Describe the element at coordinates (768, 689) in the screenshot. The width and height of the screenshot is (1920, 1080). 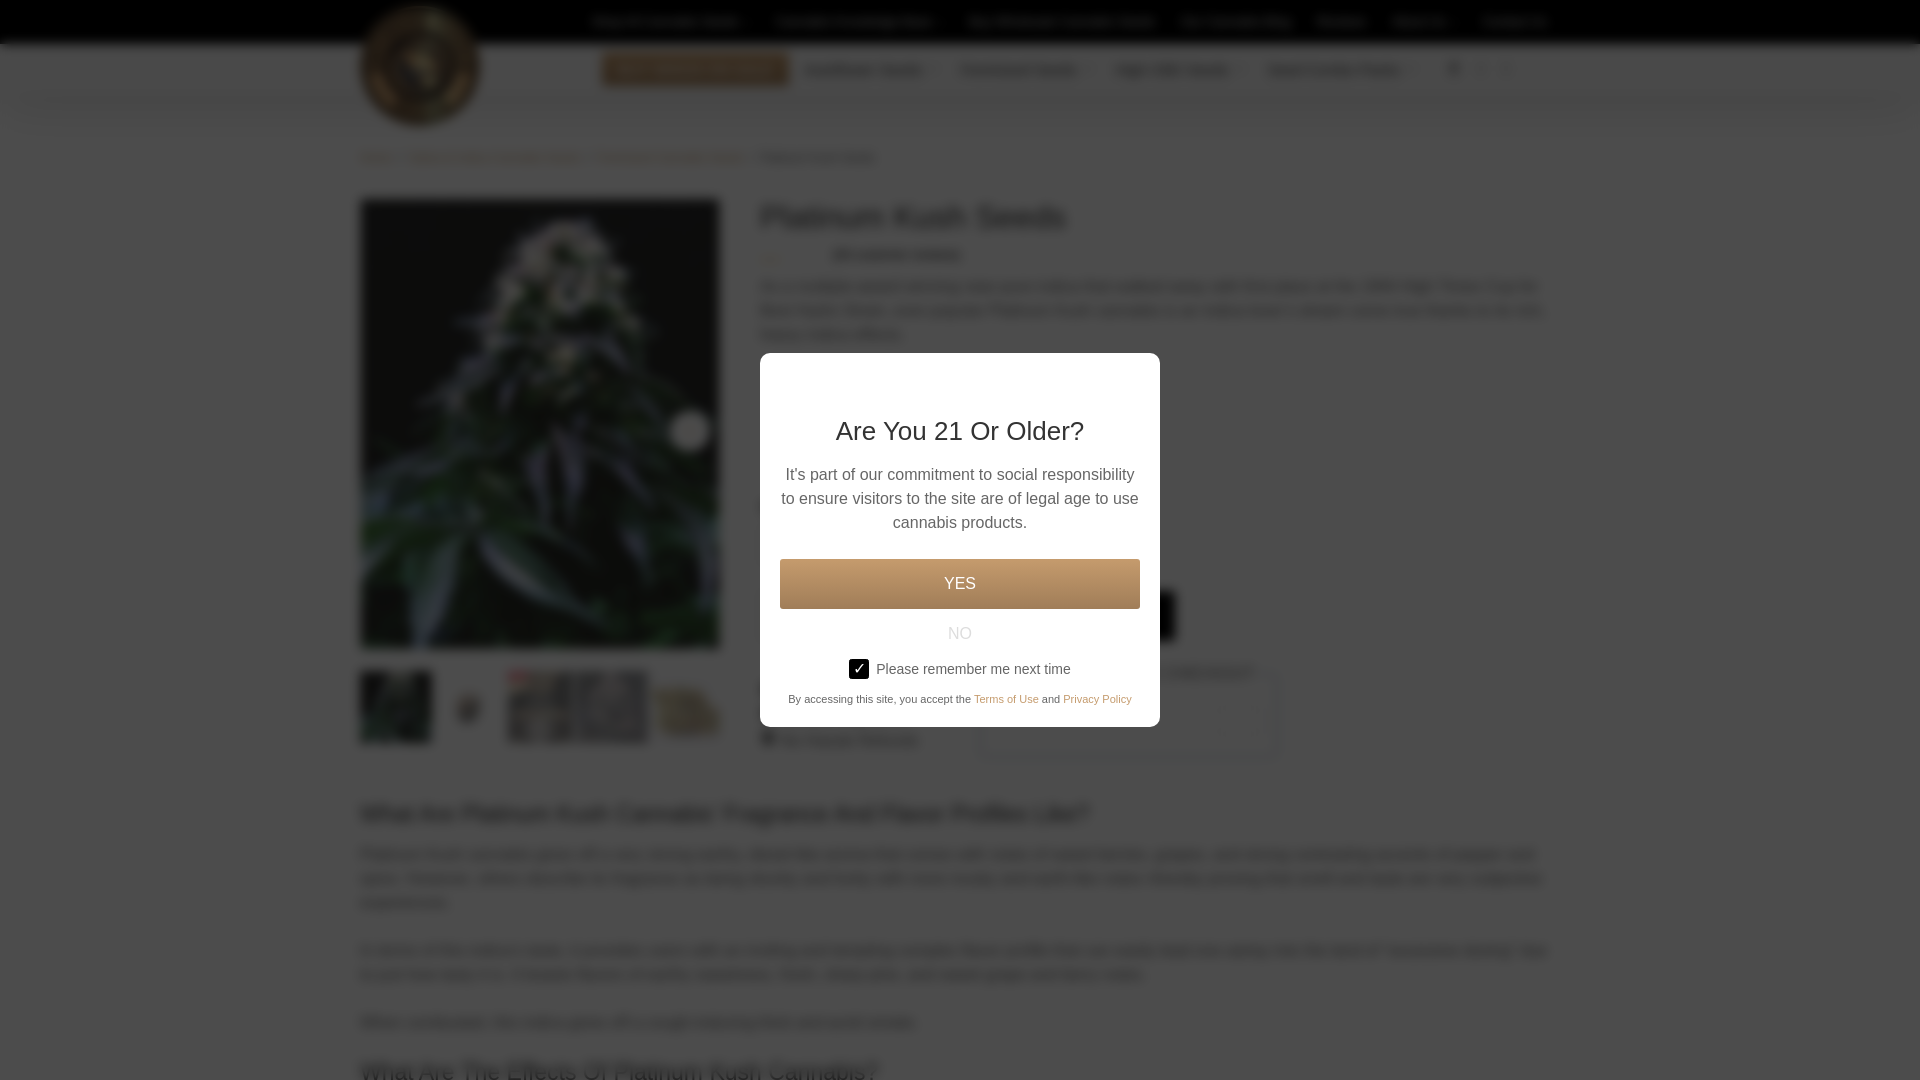
I see `Check Mark` at that location.